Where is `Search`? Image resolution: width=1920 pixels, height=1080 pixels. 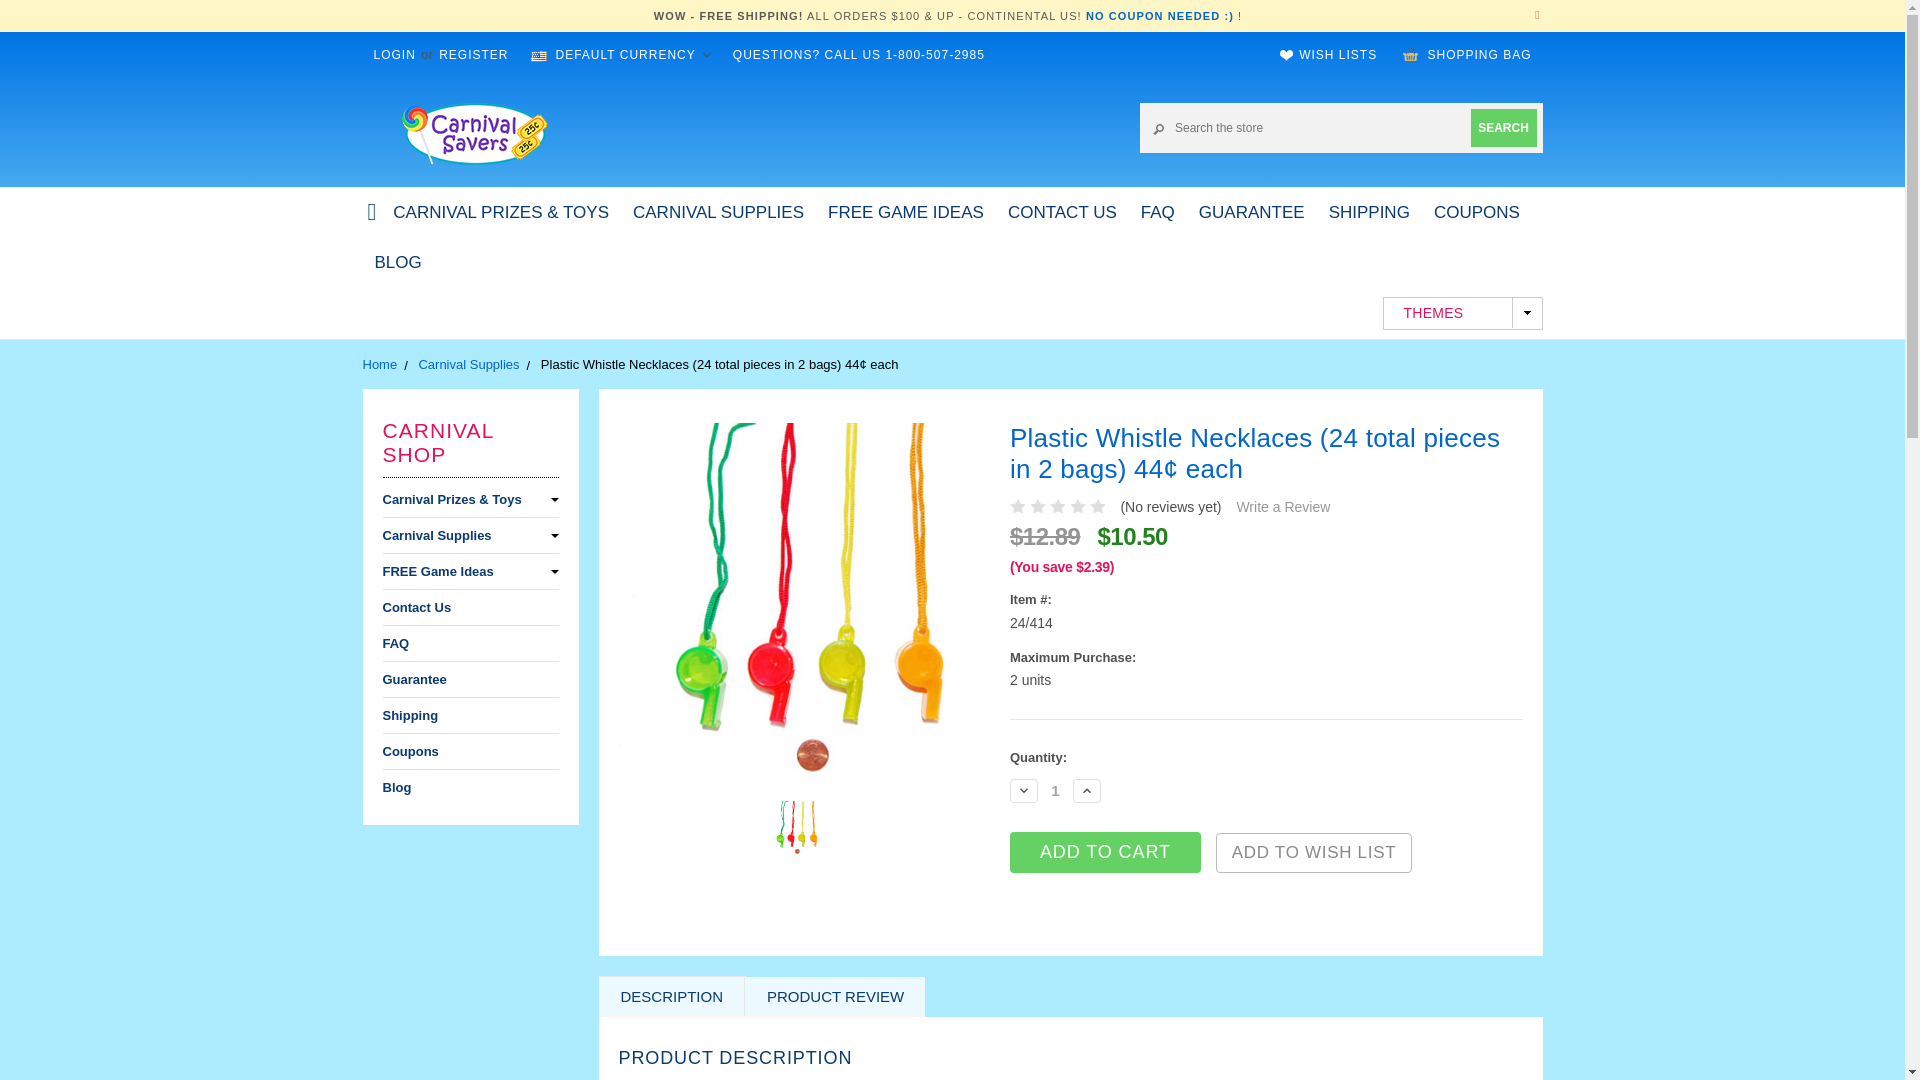 Search is located at coordinates (1503, 126).